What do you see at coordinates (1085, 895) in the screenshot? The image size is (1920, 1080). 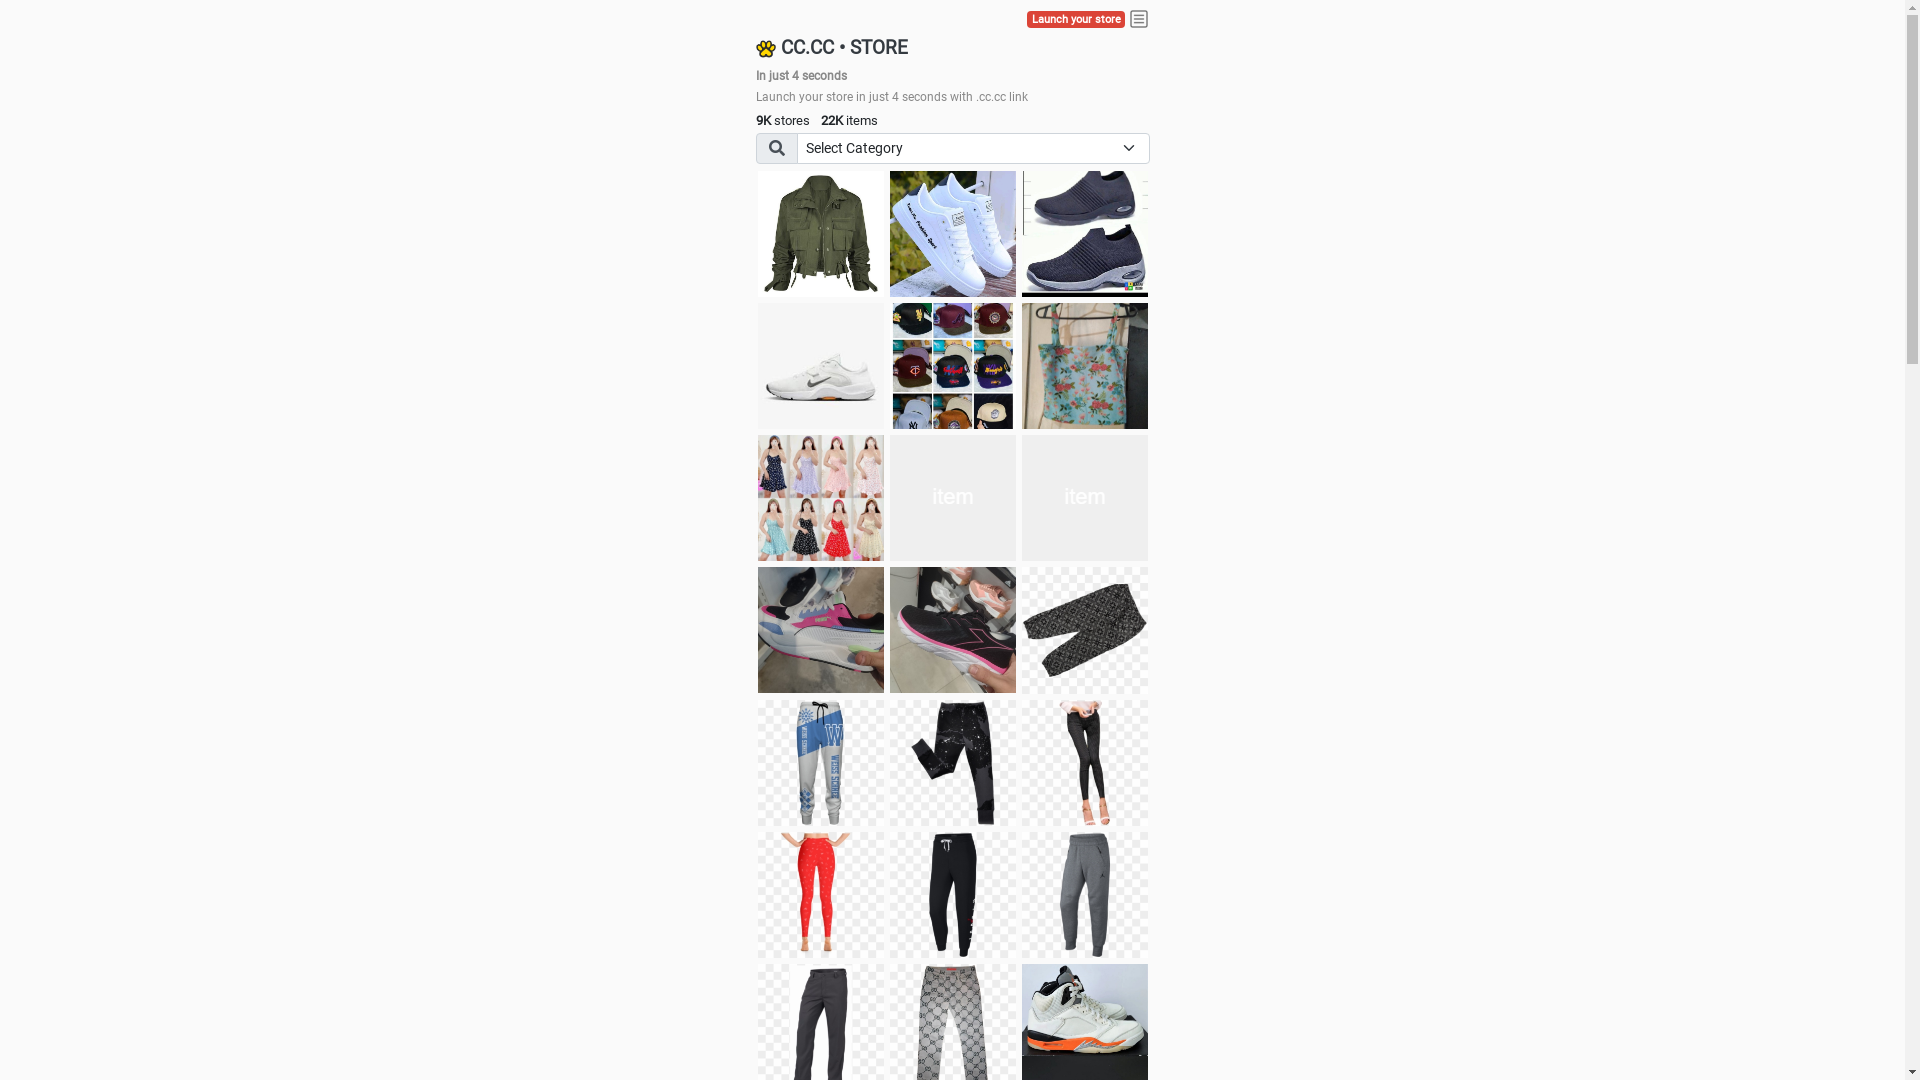 I see `Pant` at bounding box center [1085, 895].